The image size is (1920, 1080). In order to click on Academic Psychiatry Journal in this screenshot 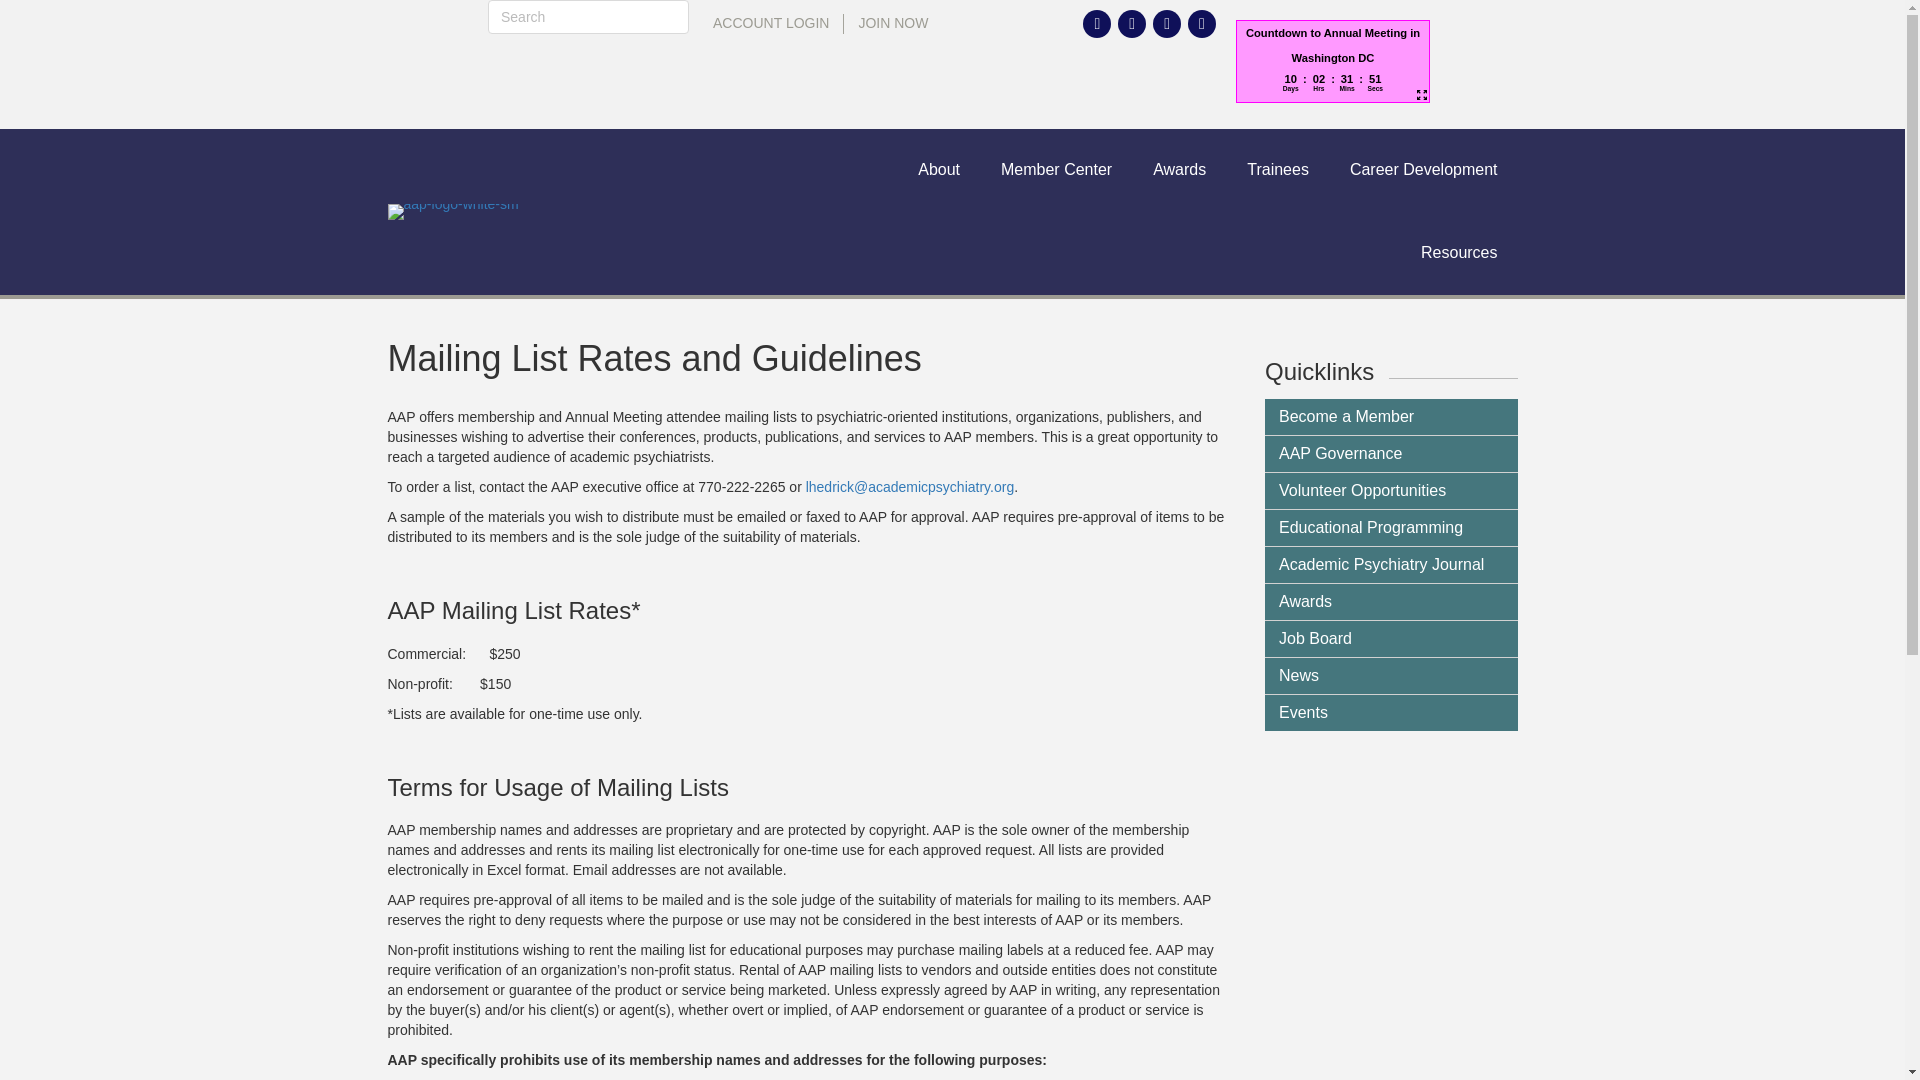, I will do `click(1392, 564)`.